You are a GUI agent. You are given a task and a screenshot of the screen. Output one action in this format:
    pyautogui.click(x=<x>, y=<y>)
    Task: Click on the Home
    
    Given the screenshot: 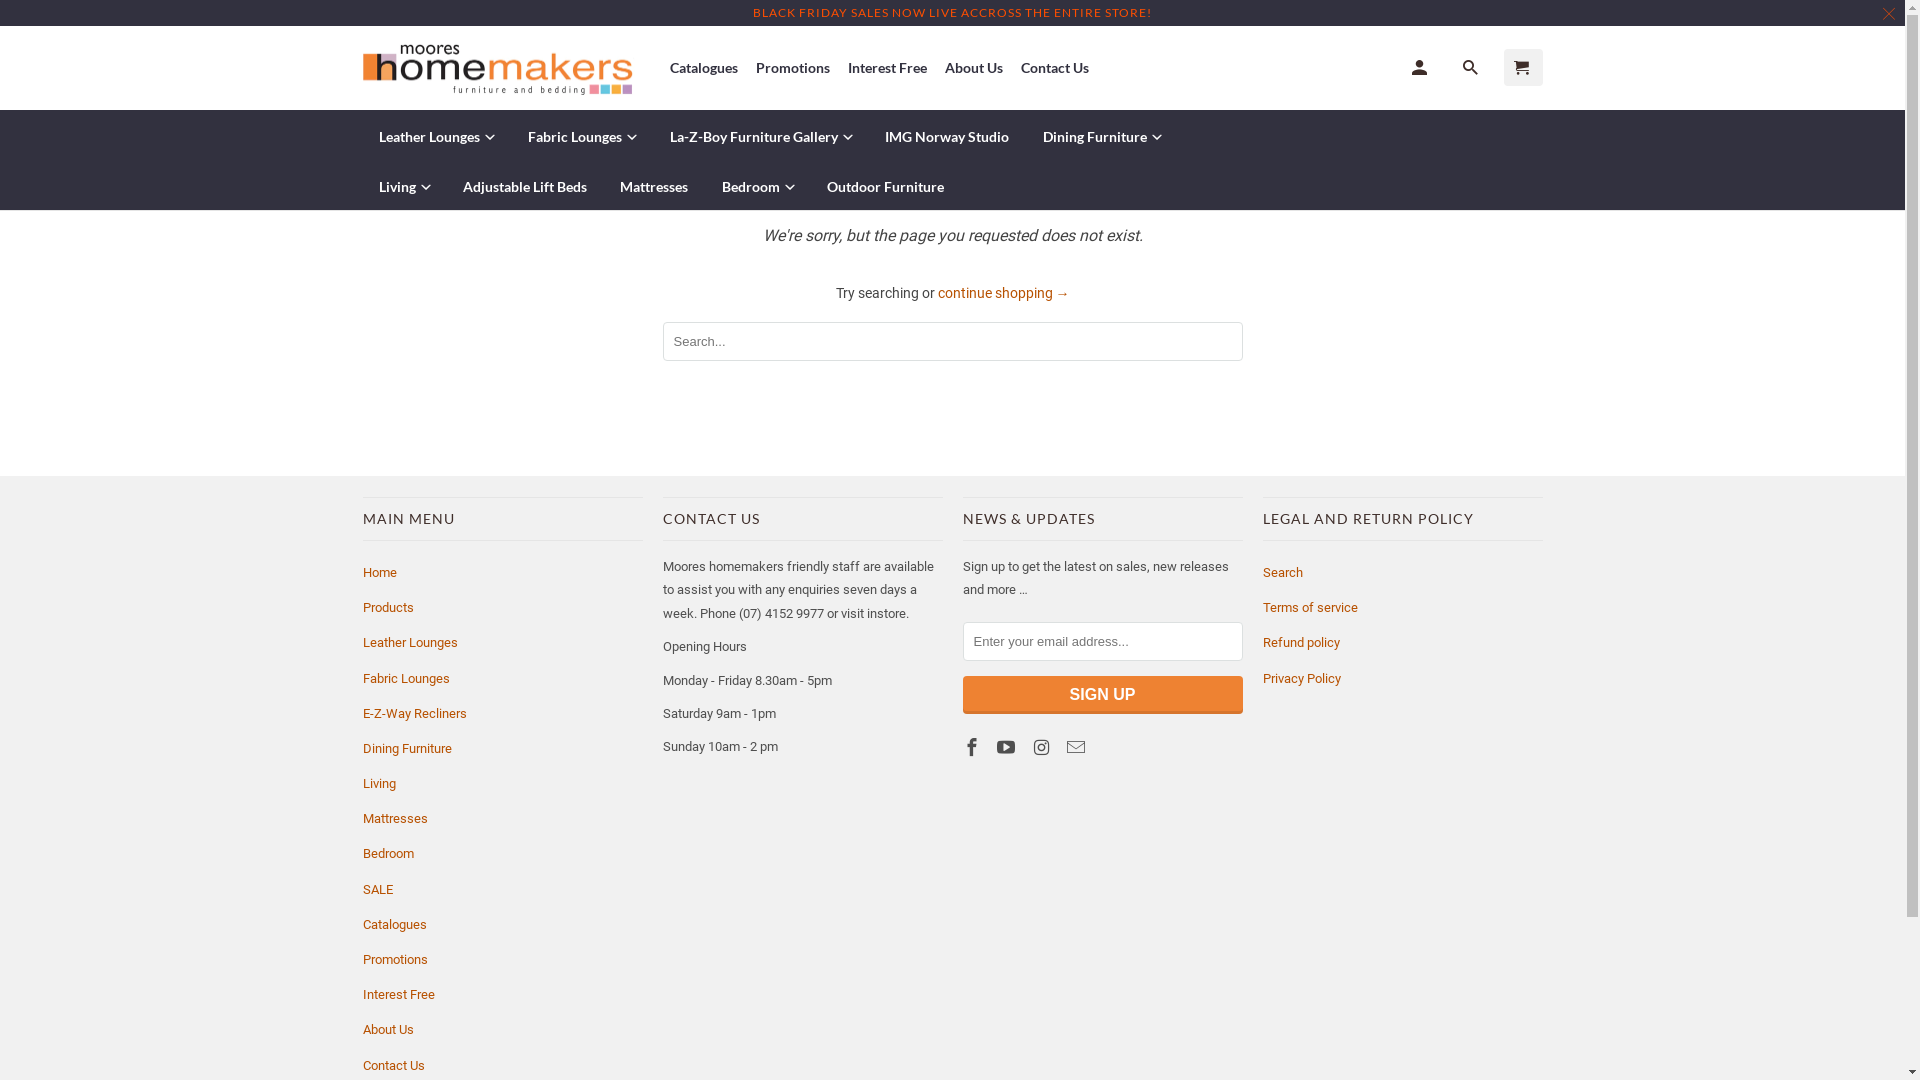 What is the action you would take?
    pyautogui.click(x=379, y=572)
    